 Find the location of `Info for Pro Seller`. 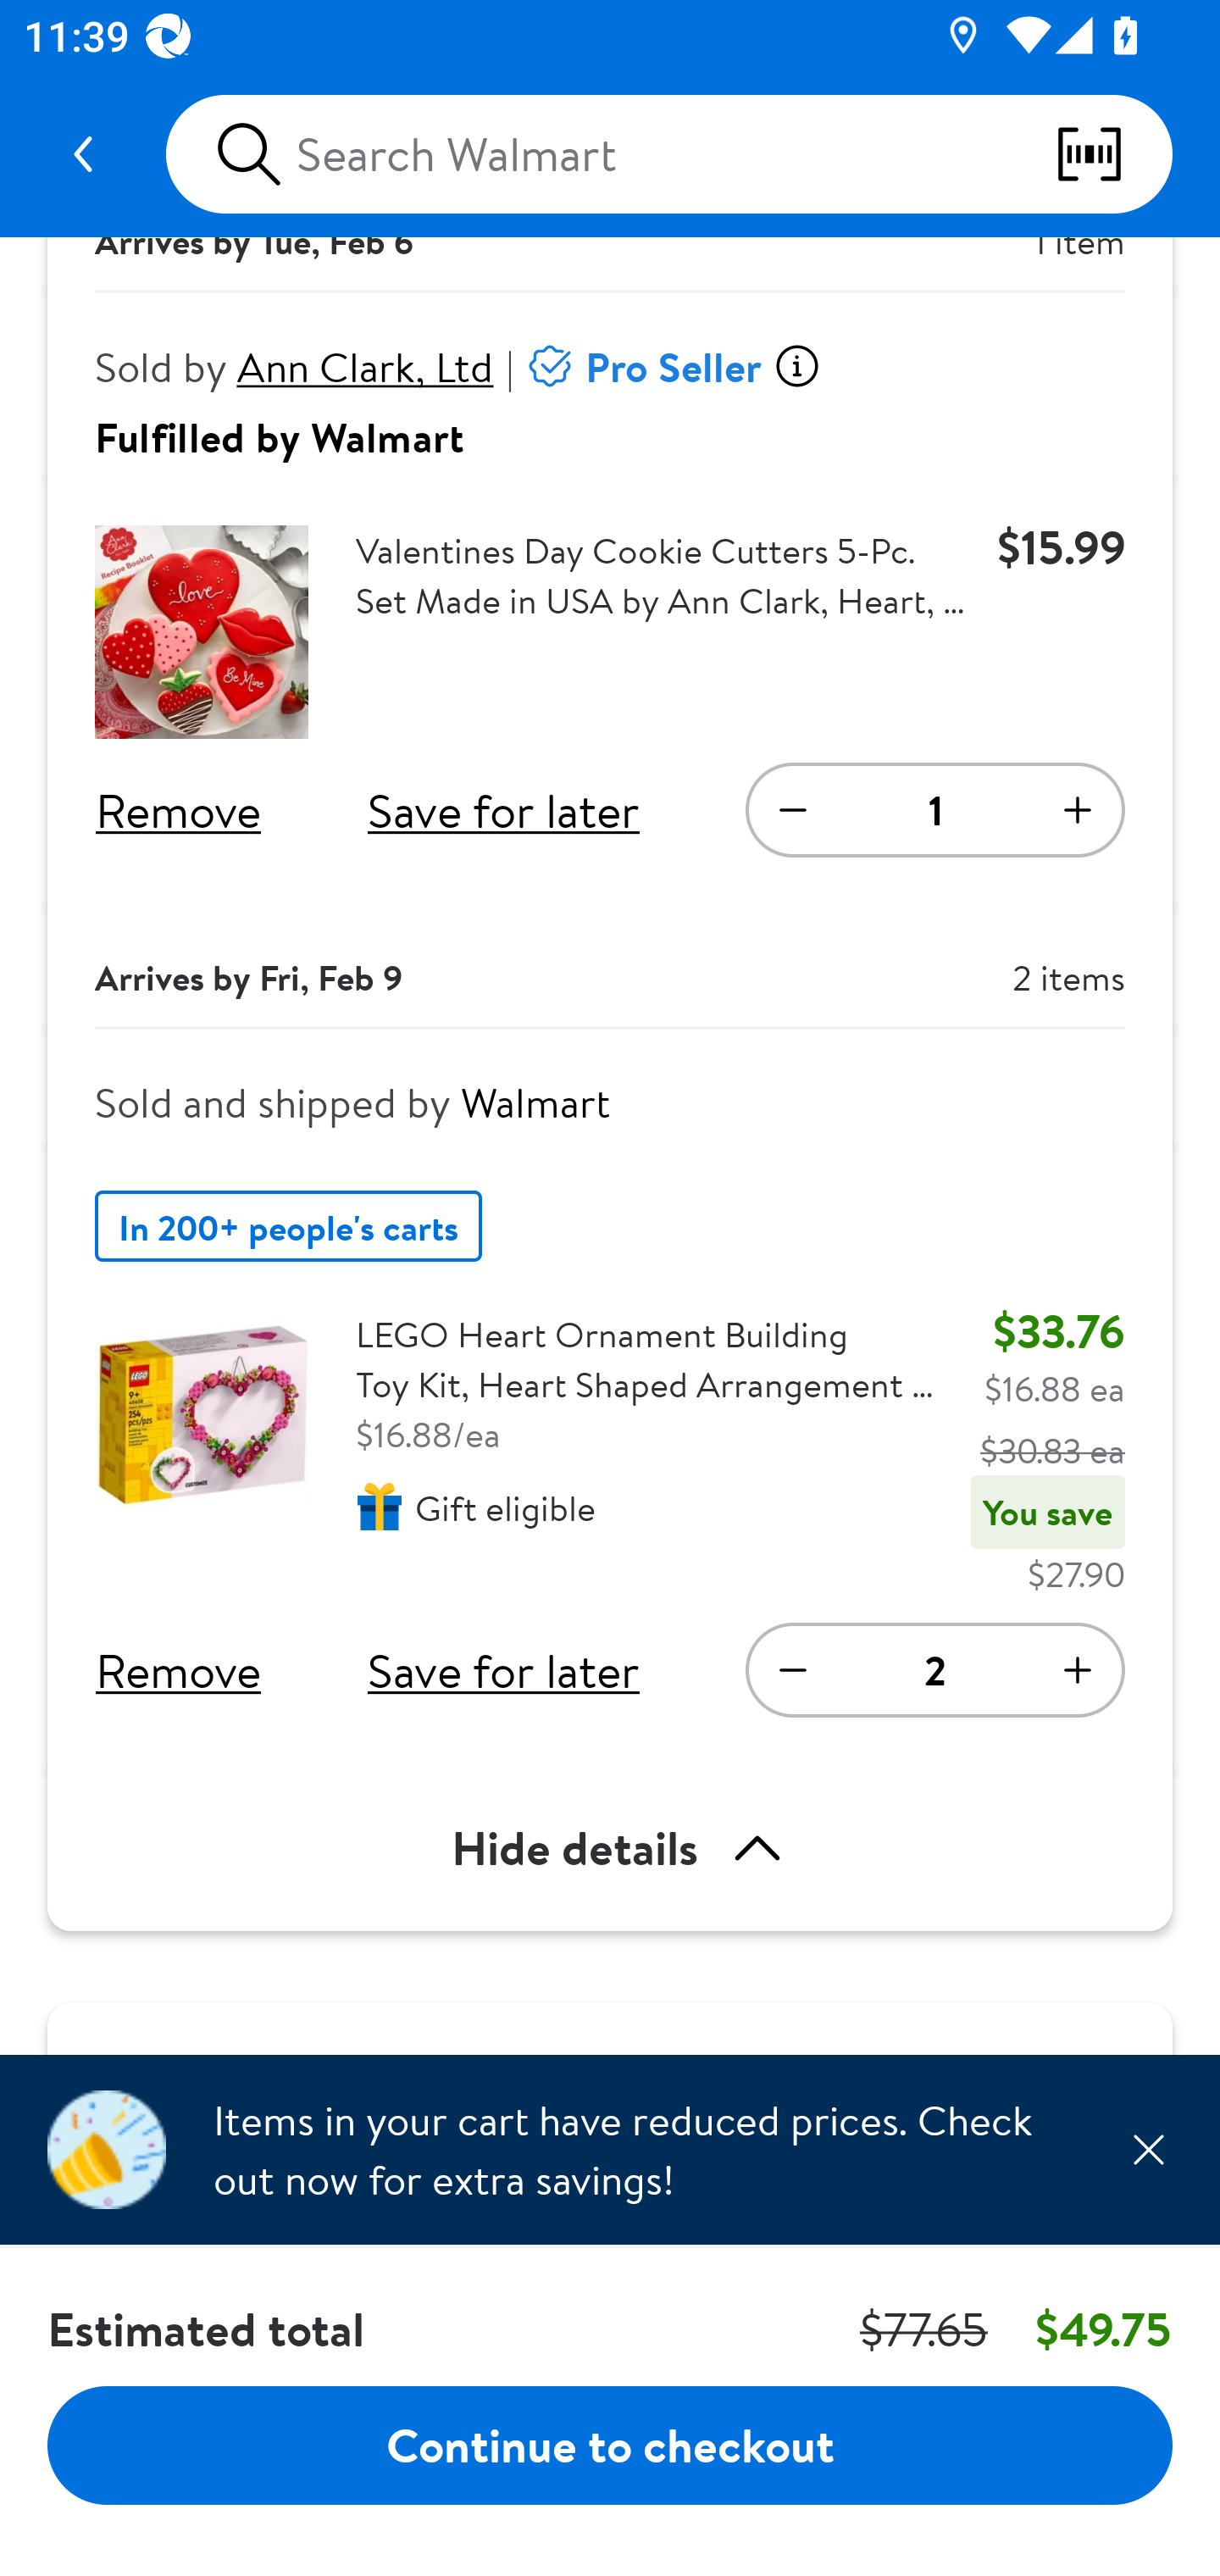

Info for Pro Seller is located at coordinates (796, 366).